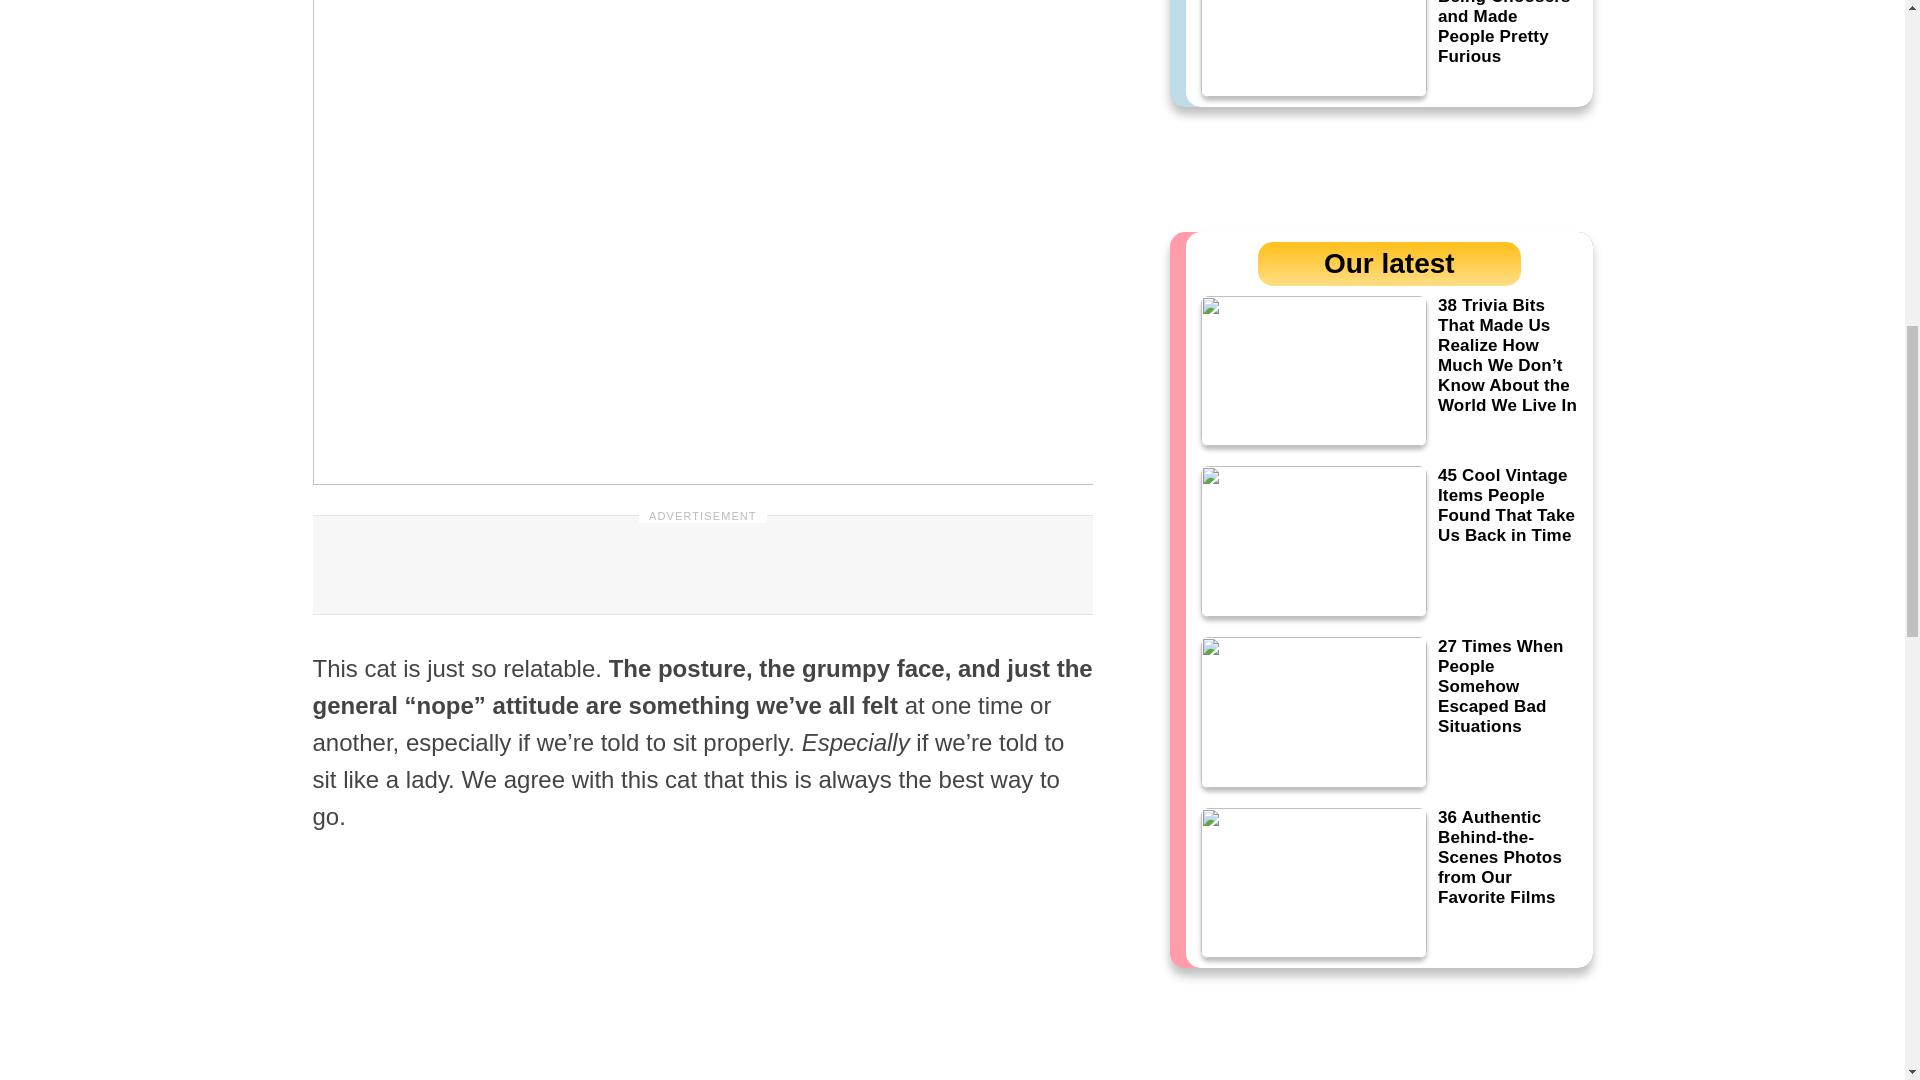 The image size is (1920, 1080). I want to click on 45 Cool Vintage Items People Found That Take Us Back in Time, so click(1388, 540).